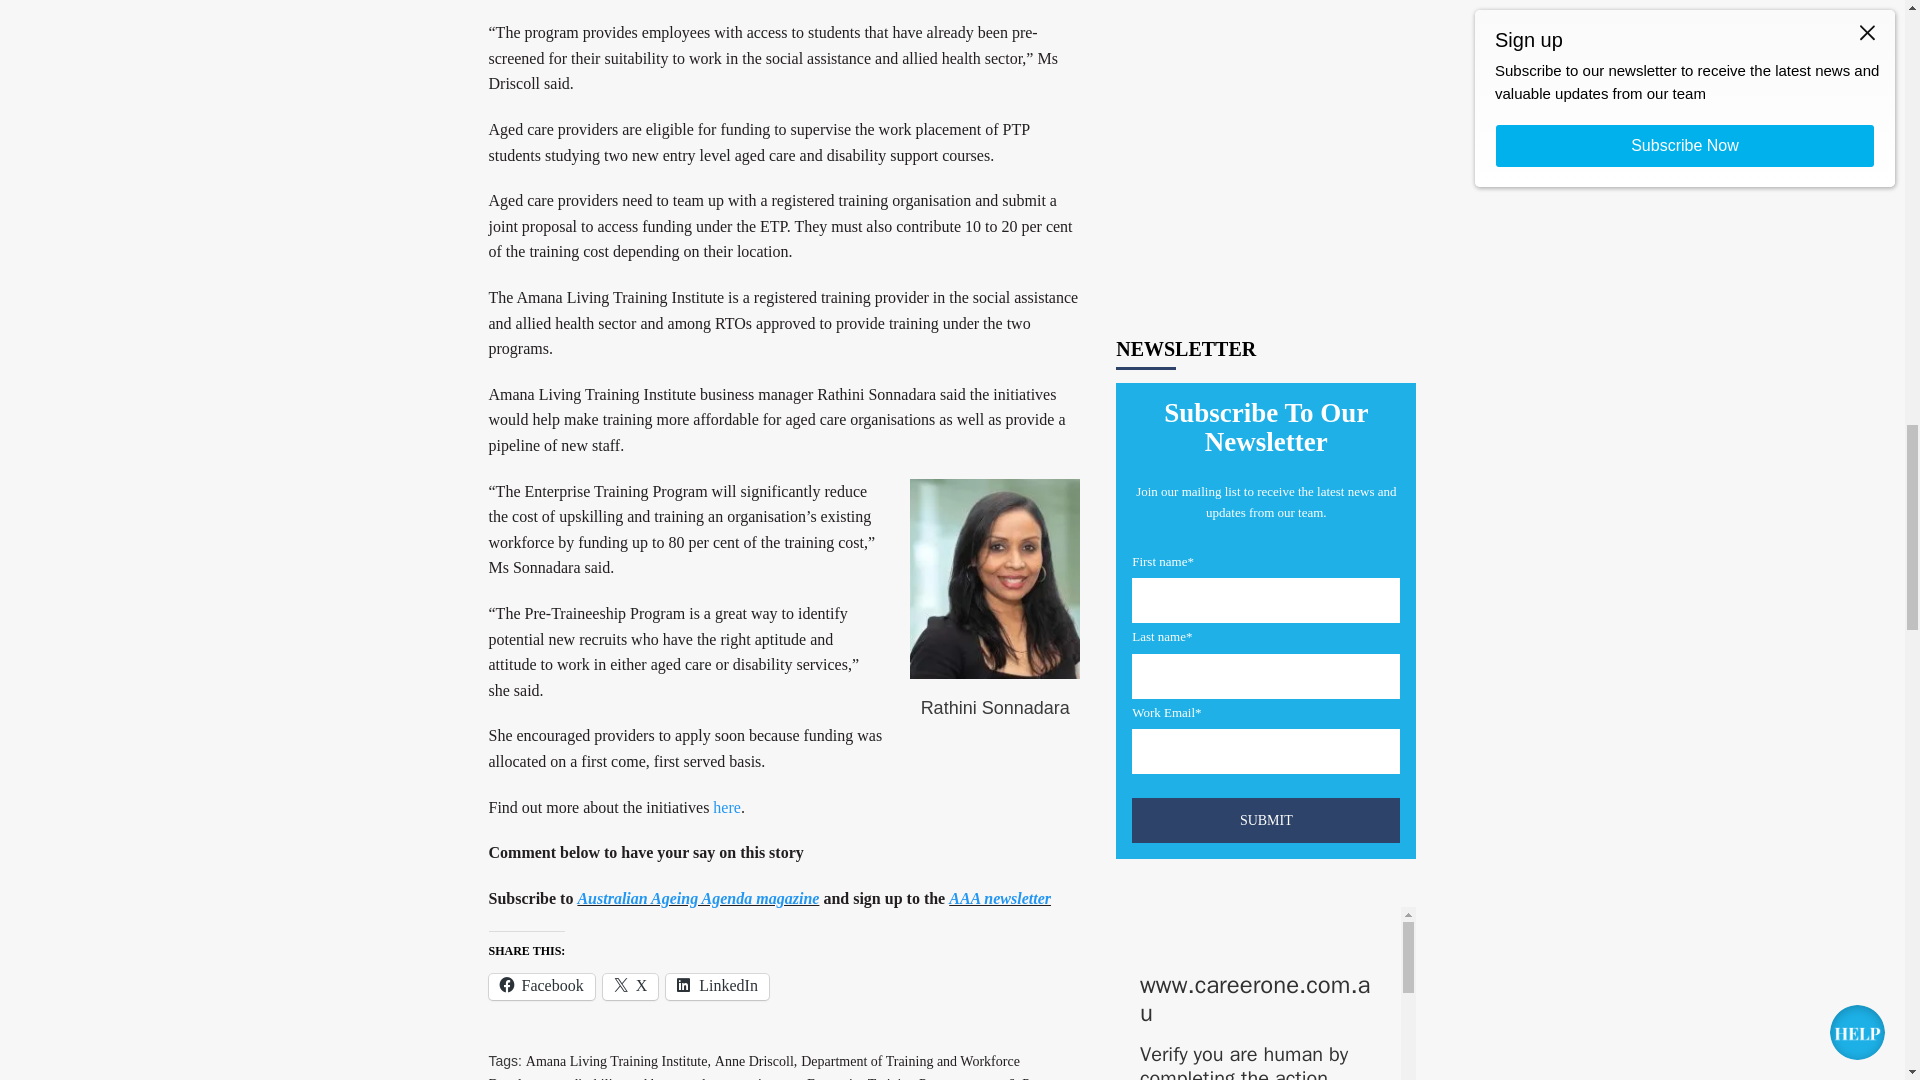 The width and height of the screenshot is (1920, 1080). Describe the element at coordinates (718, 987) in the screenshot. I see `LinkedIn` at that location.